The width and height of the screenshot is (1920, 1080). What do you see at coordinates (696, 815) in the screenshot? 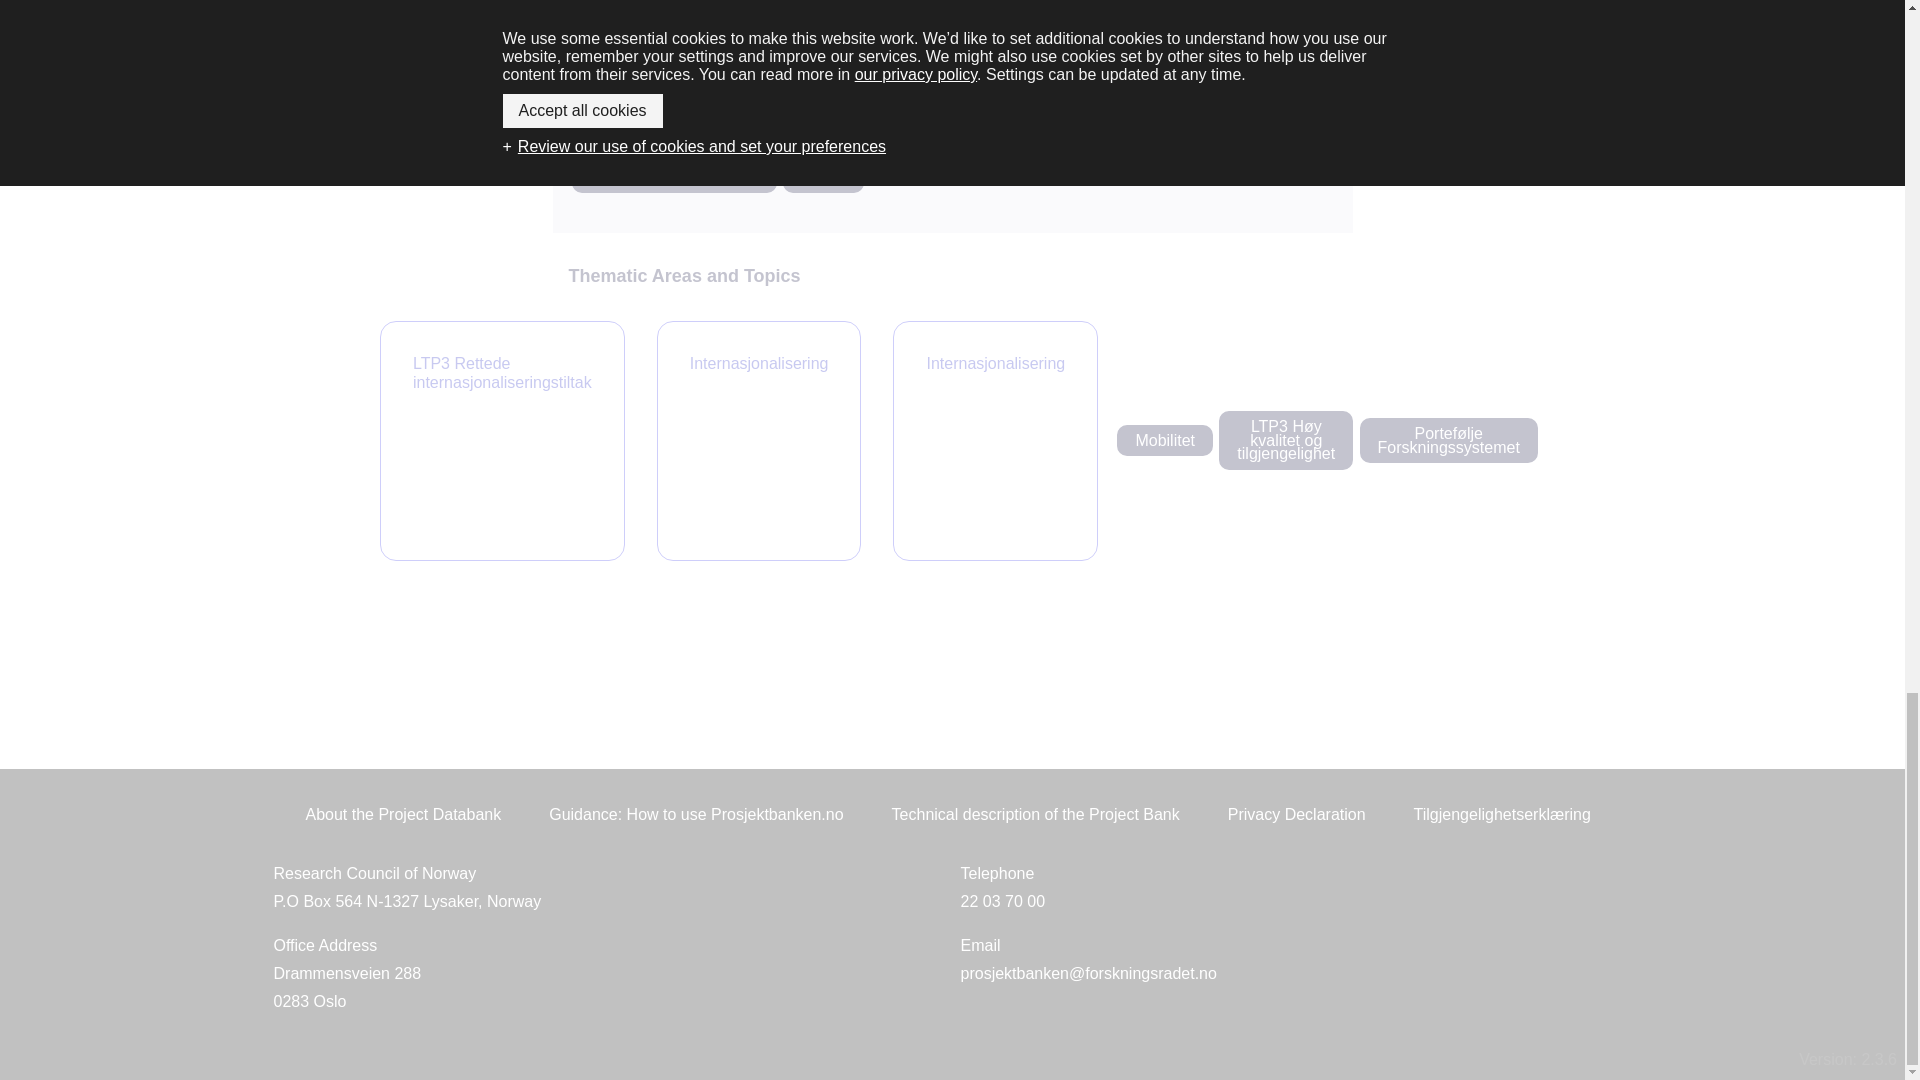
I see `Guidance: How to use Prosjektbanken.no` at bounding box center [696, 815].